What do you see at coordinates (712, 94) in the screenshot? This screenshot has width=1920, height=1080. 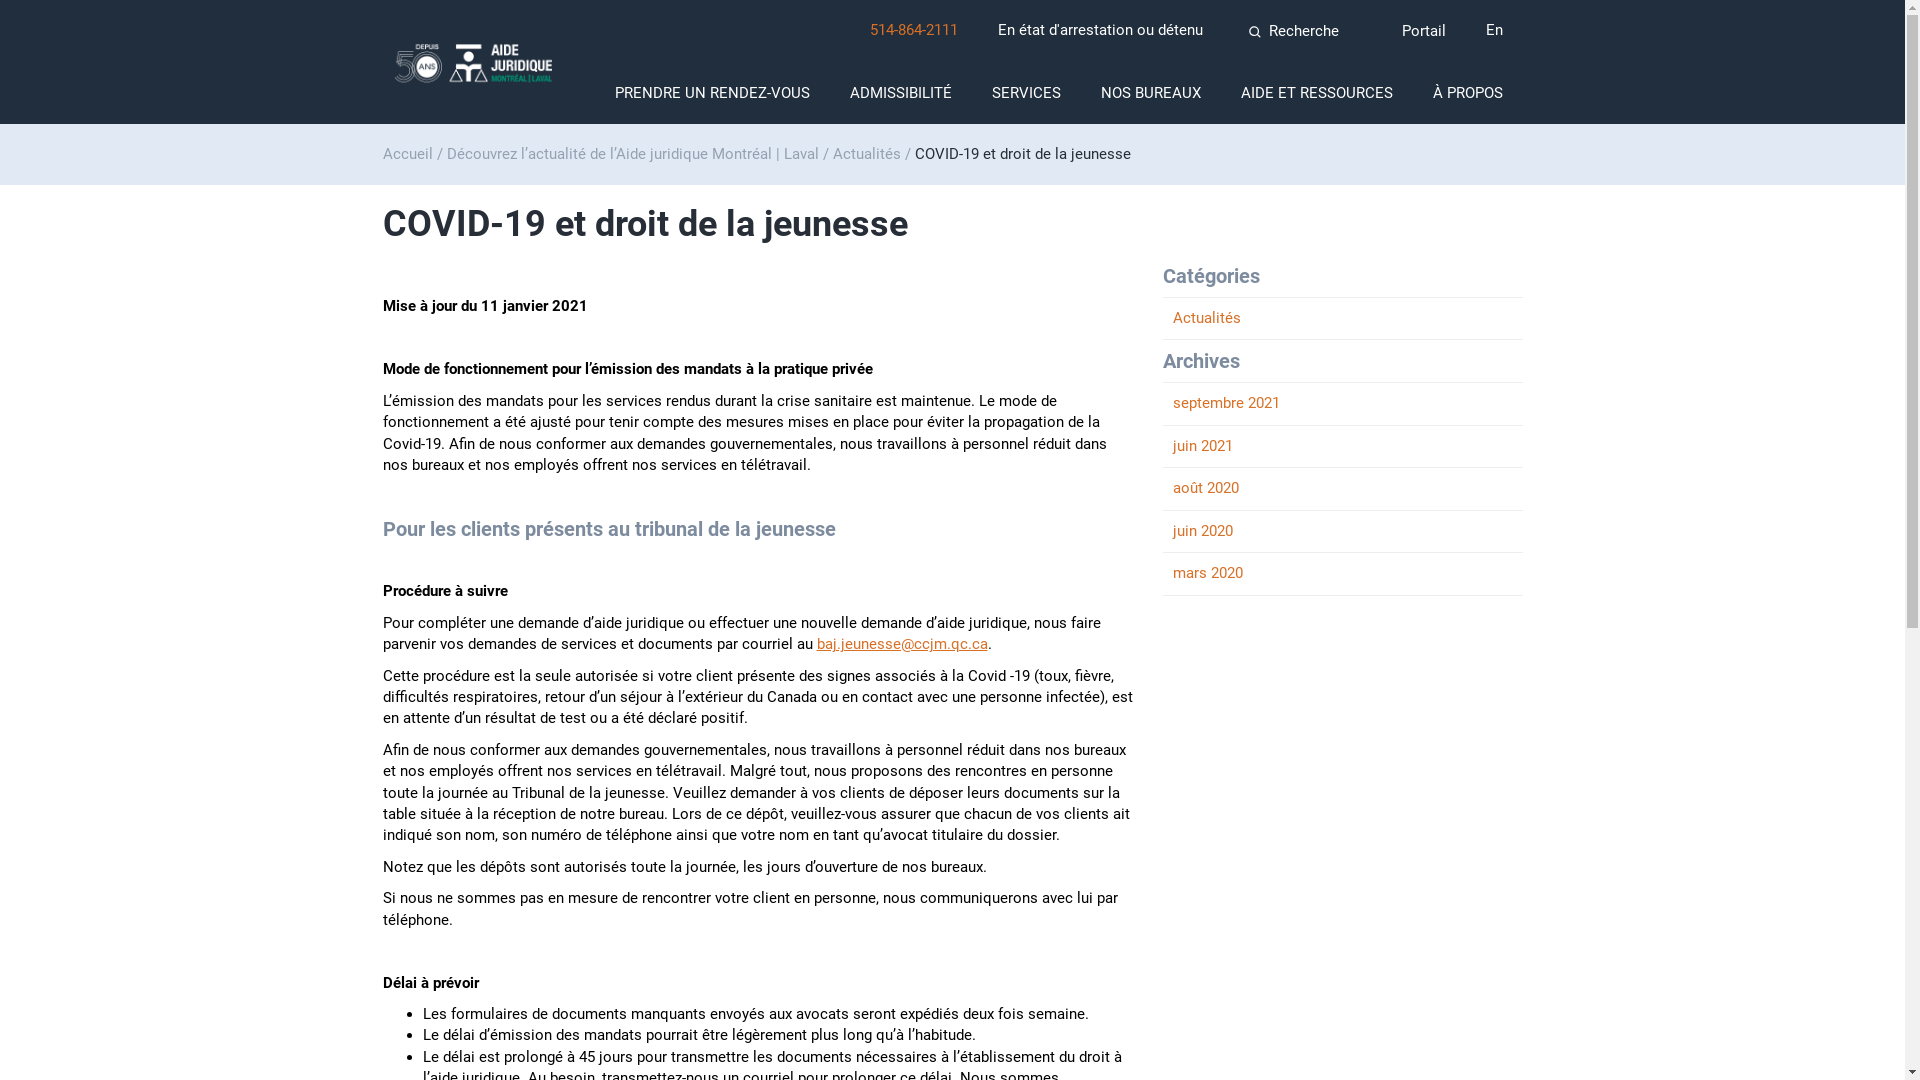 I see `PRENDRE UN RENDEZ-VOUS` at bounding box center [712, 94].